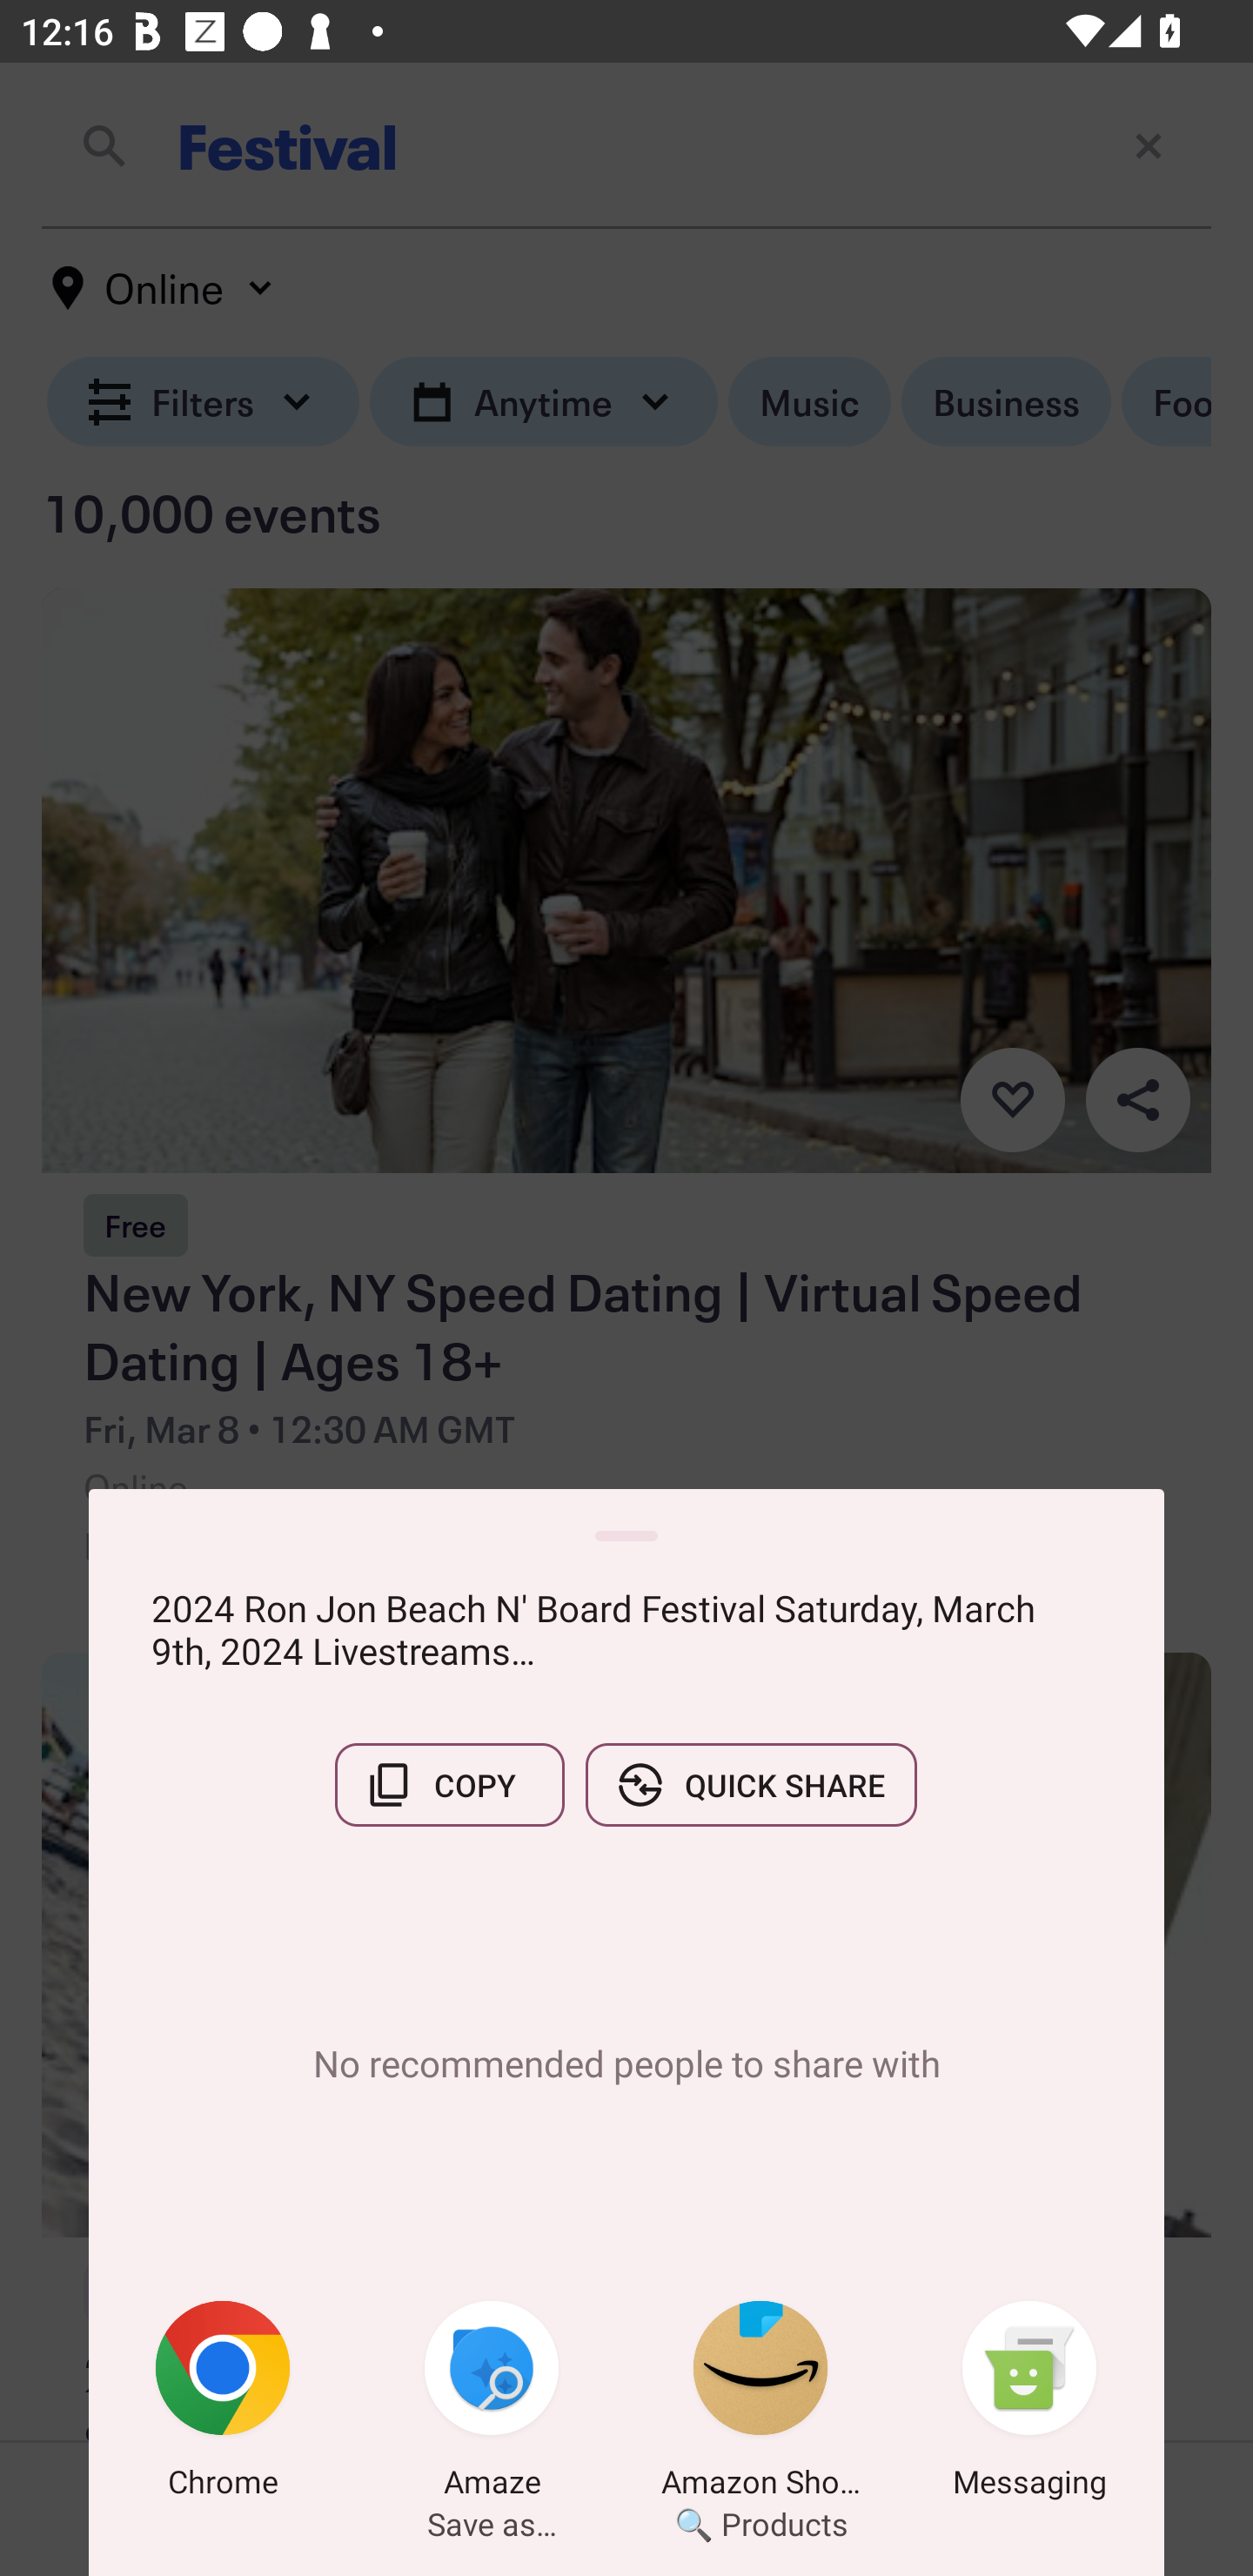  What do you see at coordinates (751, 1785) in the screenshot?
I see `QUICK SHARE` at bounding box center [751, 1785].